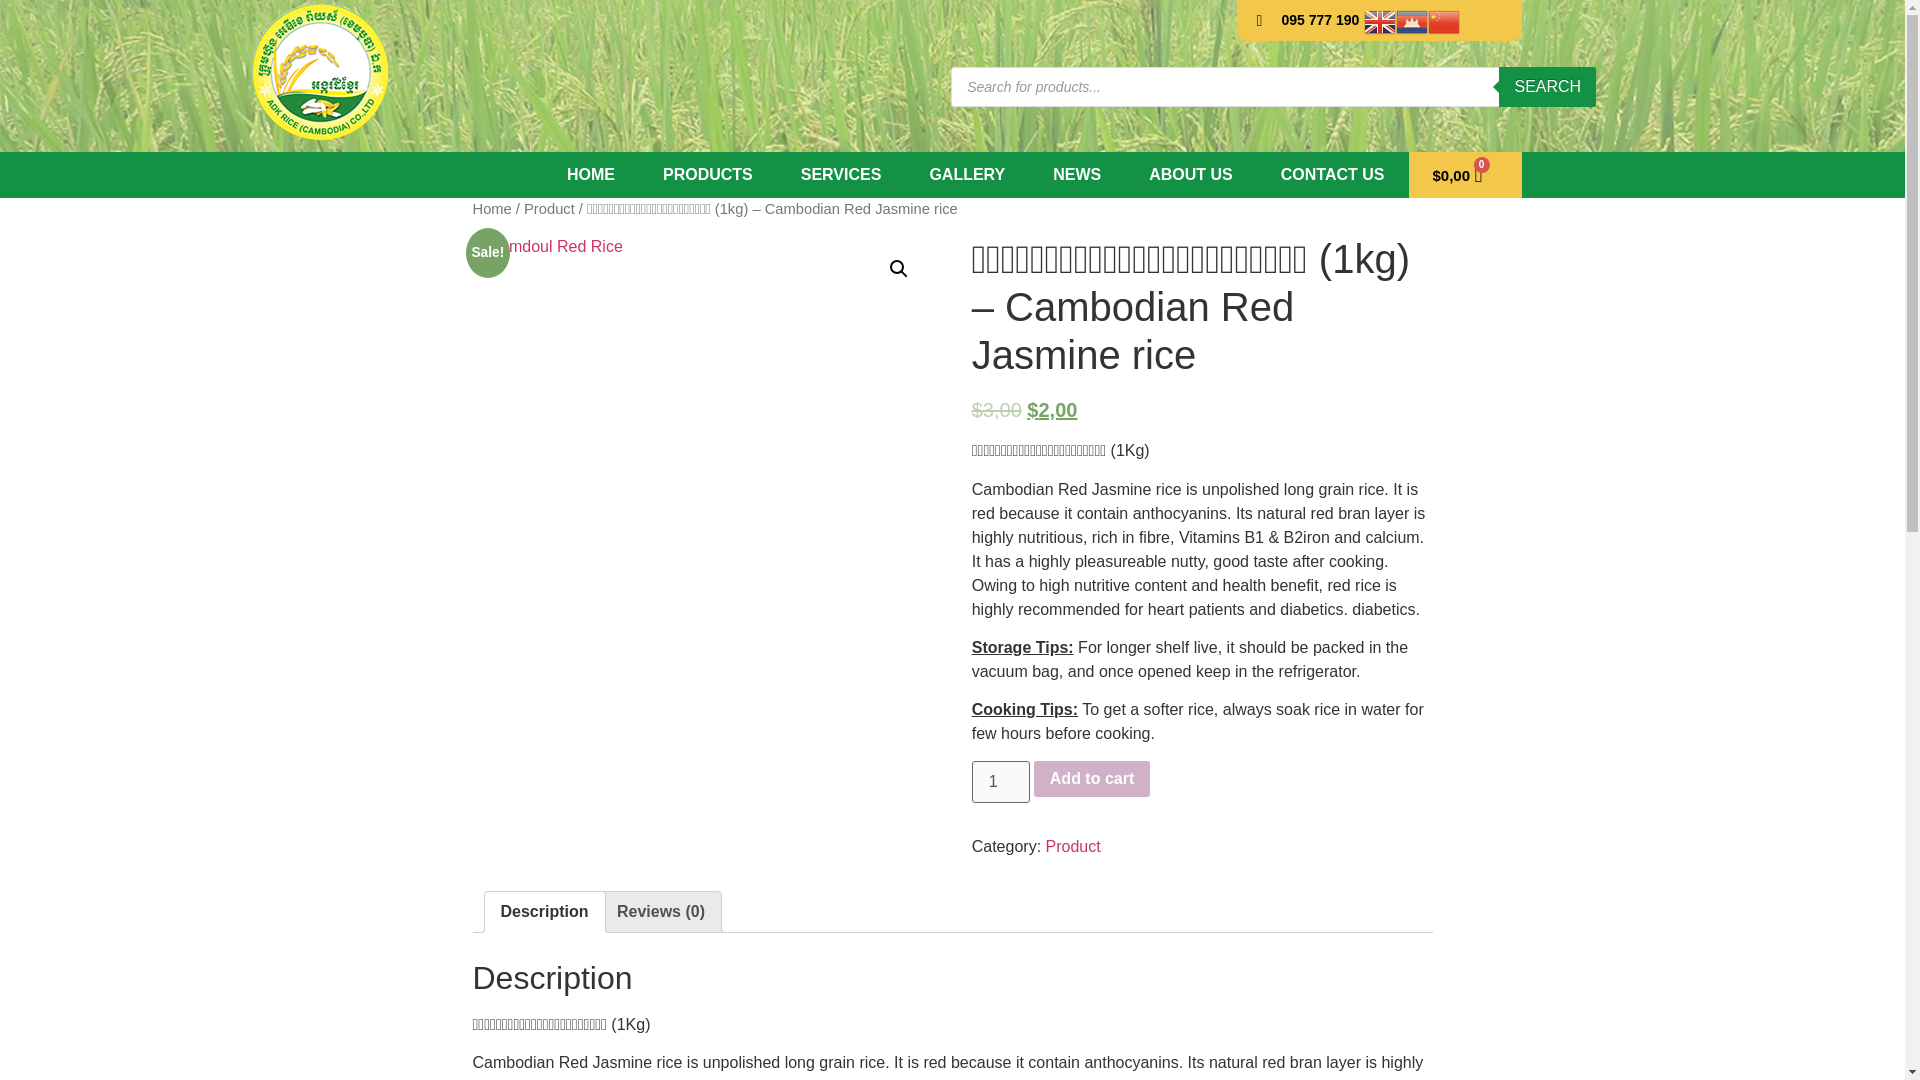 This screenshot has height=1080, width=1920. I want to click on English, so click(1379, 20).